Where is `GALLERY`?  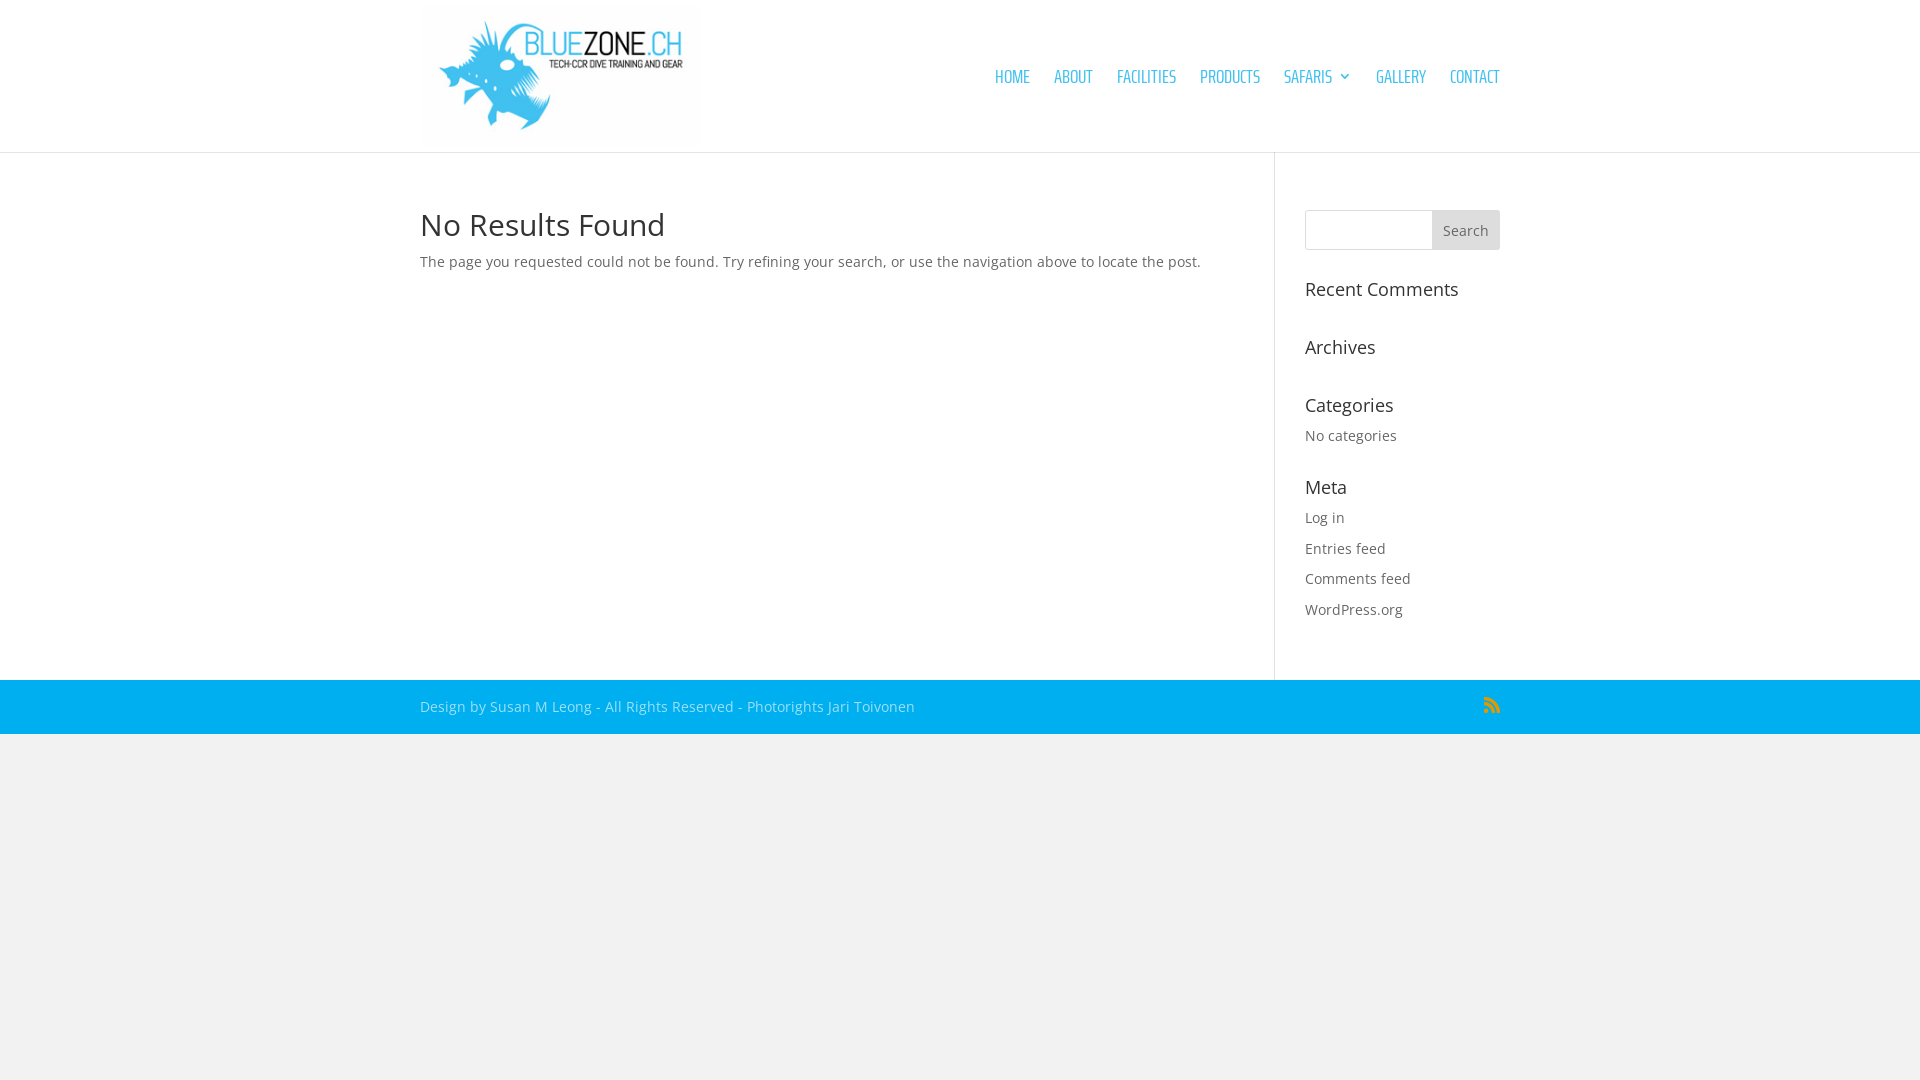 GALLERY is located at coordinates (1401, 110).